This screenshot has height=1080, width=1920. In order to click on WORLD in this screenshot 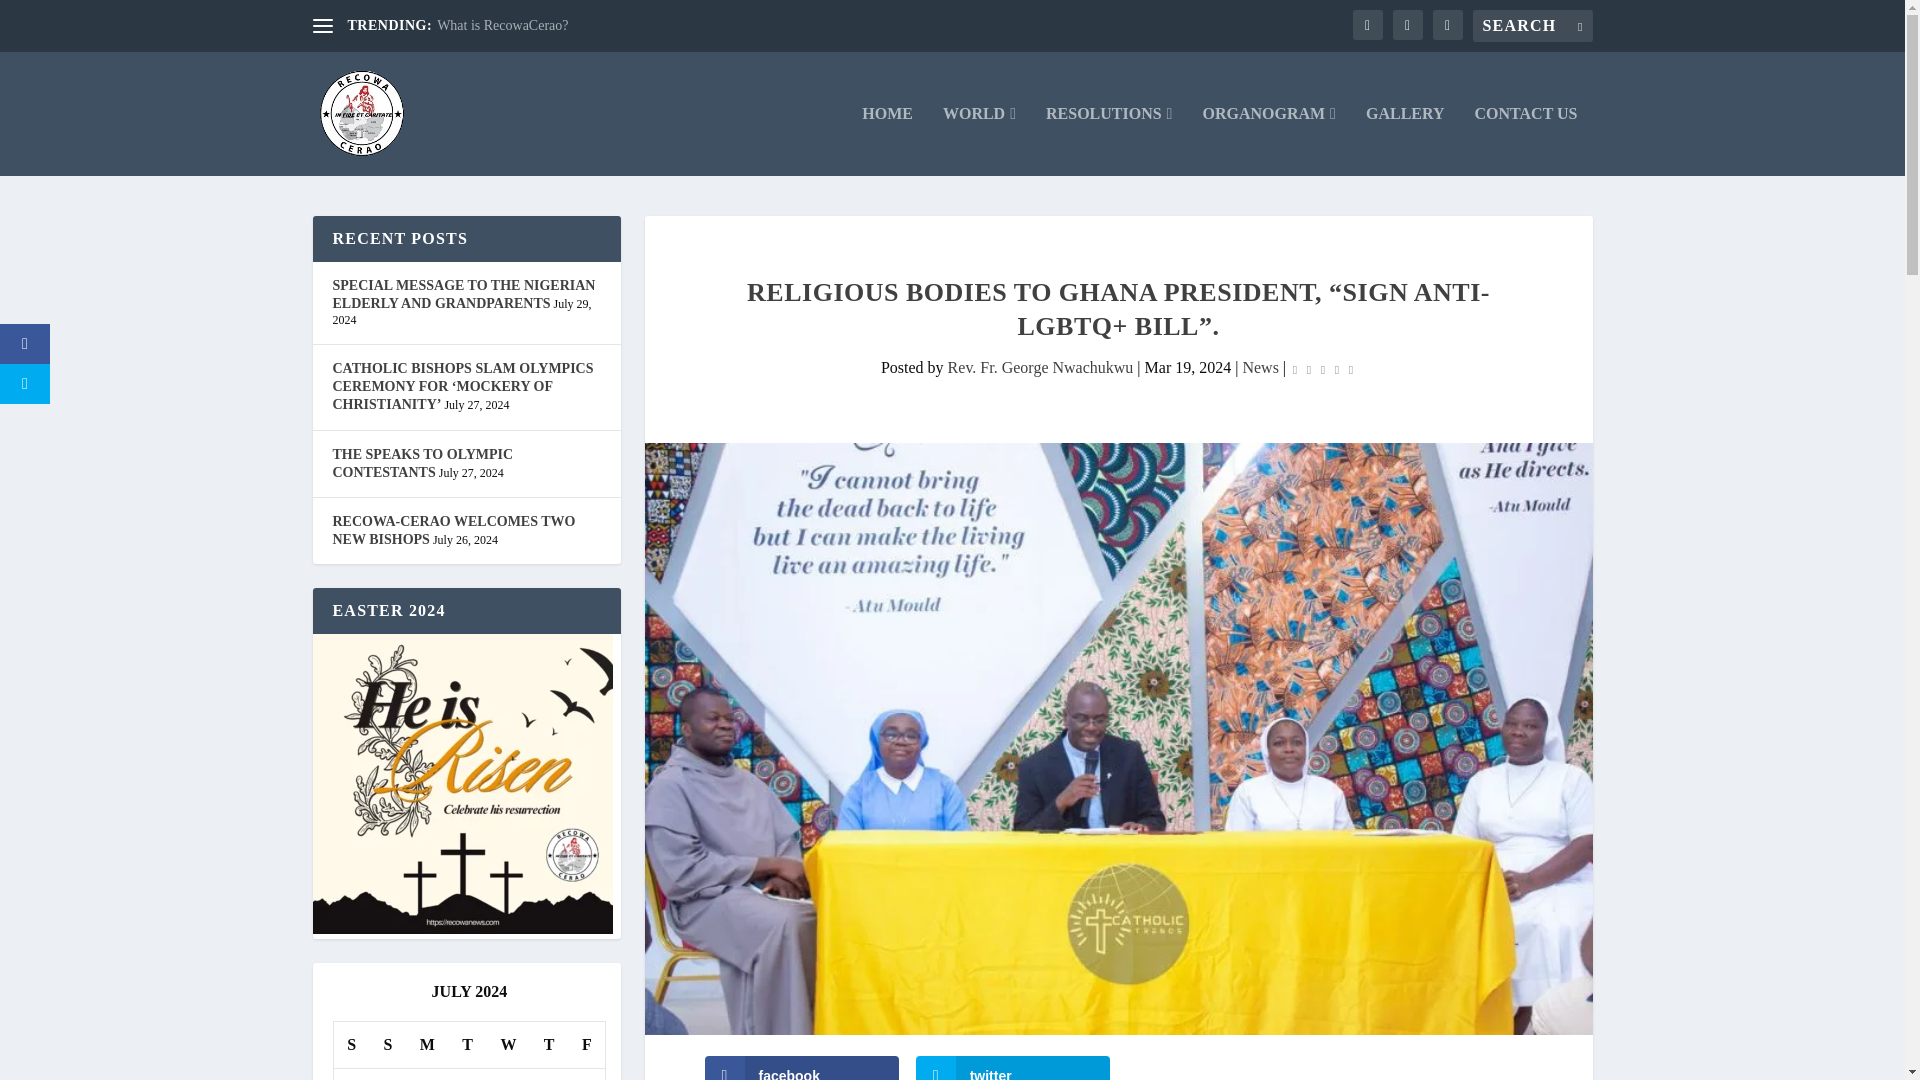, I will do `click(978, 140)`.